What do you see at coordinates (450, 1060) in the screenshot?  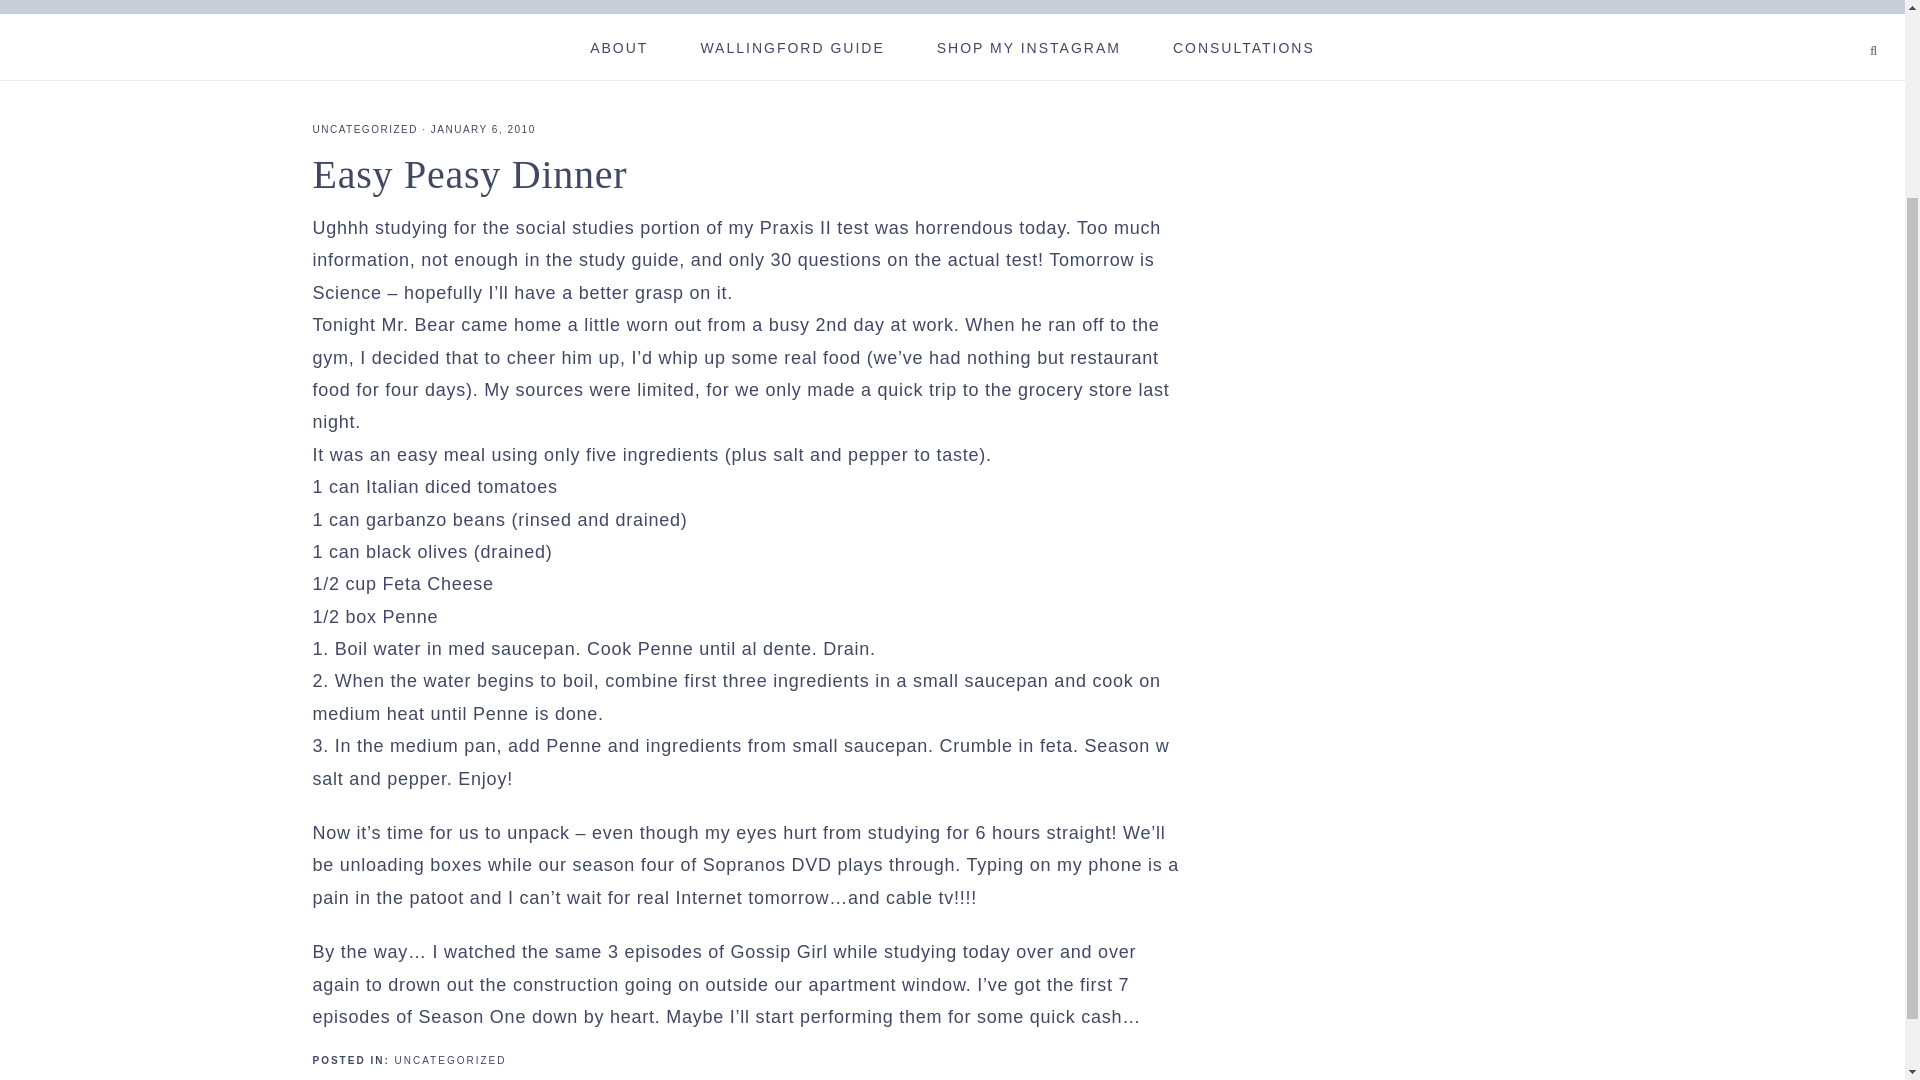 I see `UNCATEGORIZED` at bounding box center [450, 1060].